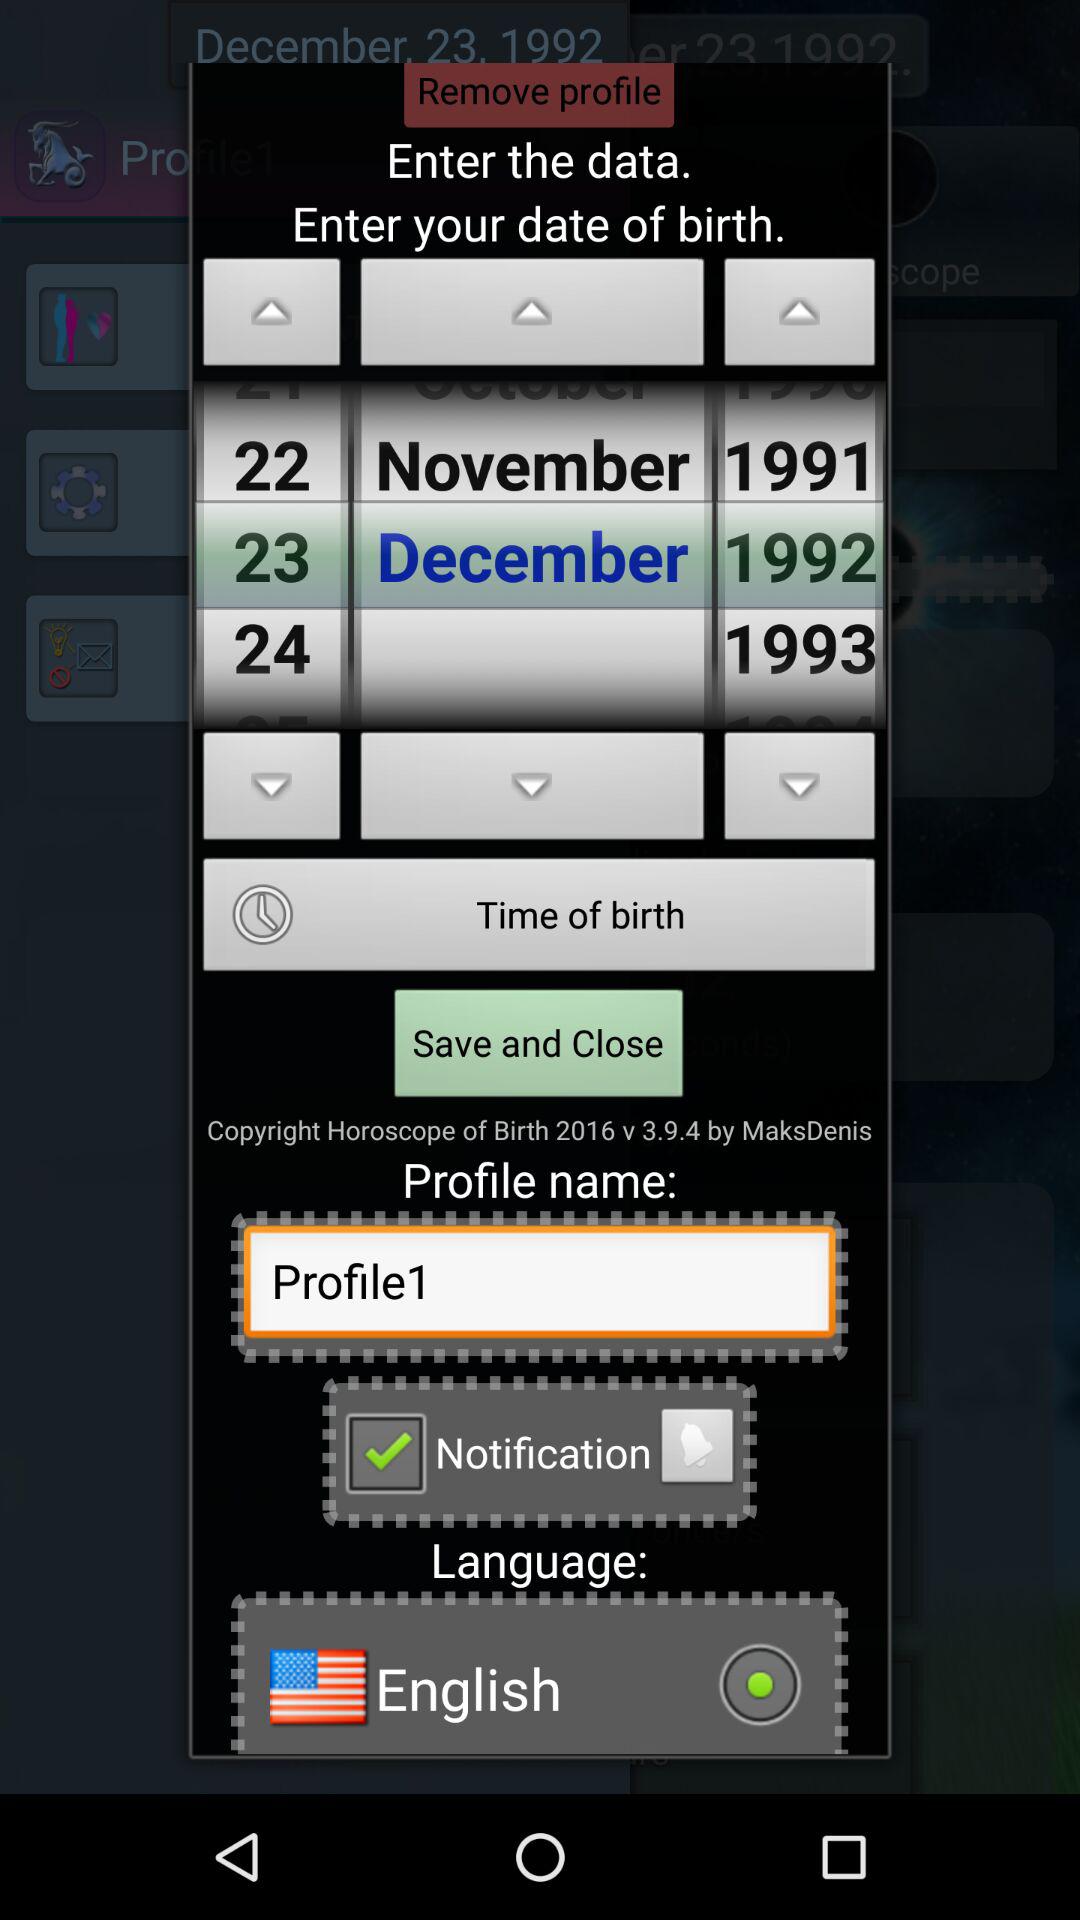 Image resolution: width=1080 pixels, height=1920 pixels. Describe the element at coordinates (272, 318) in the screenshot. I see `previous day` at that location.